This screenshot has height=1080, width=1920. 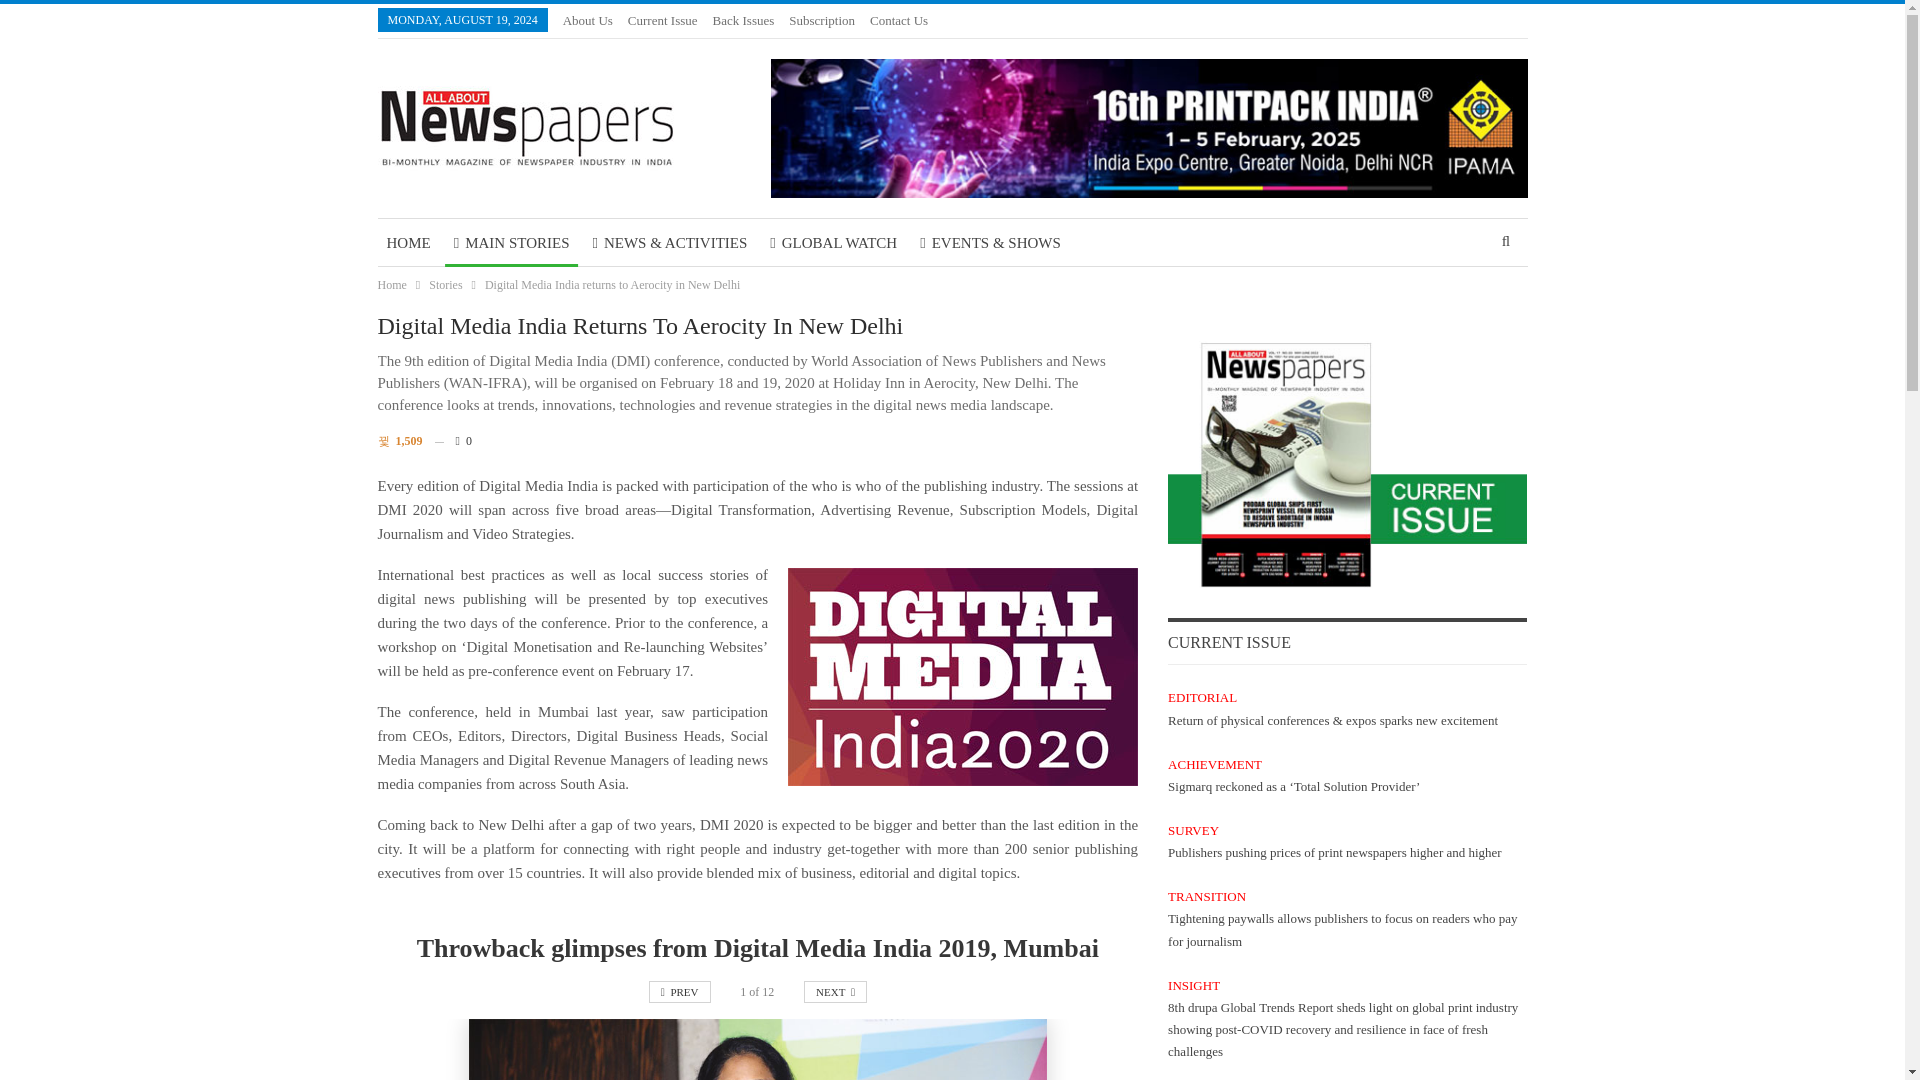 I want to click on Stories, so click(x=445, y=284).